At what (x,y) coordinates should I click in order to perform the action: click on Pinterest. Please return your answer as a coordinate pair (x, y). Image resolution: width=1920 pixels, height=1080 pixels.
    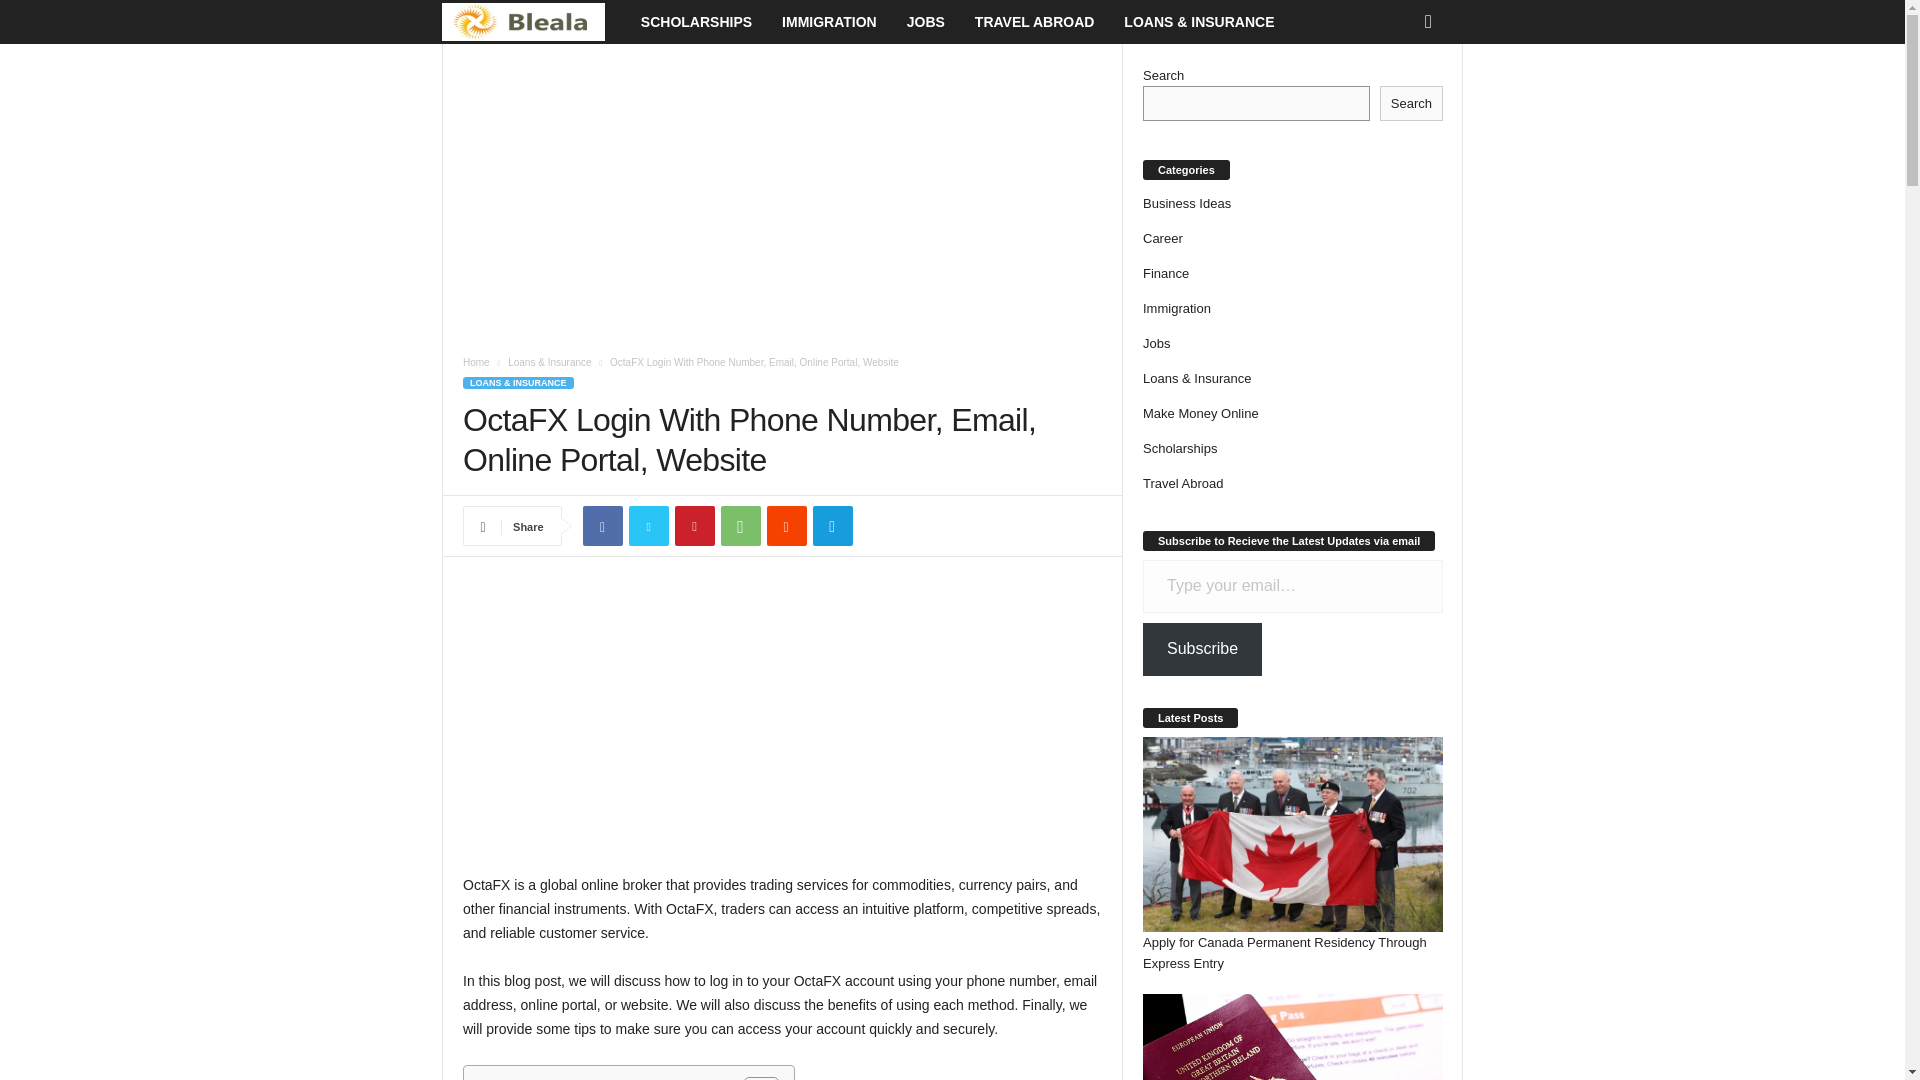
    Looking at the image, I should click on (694, 526).